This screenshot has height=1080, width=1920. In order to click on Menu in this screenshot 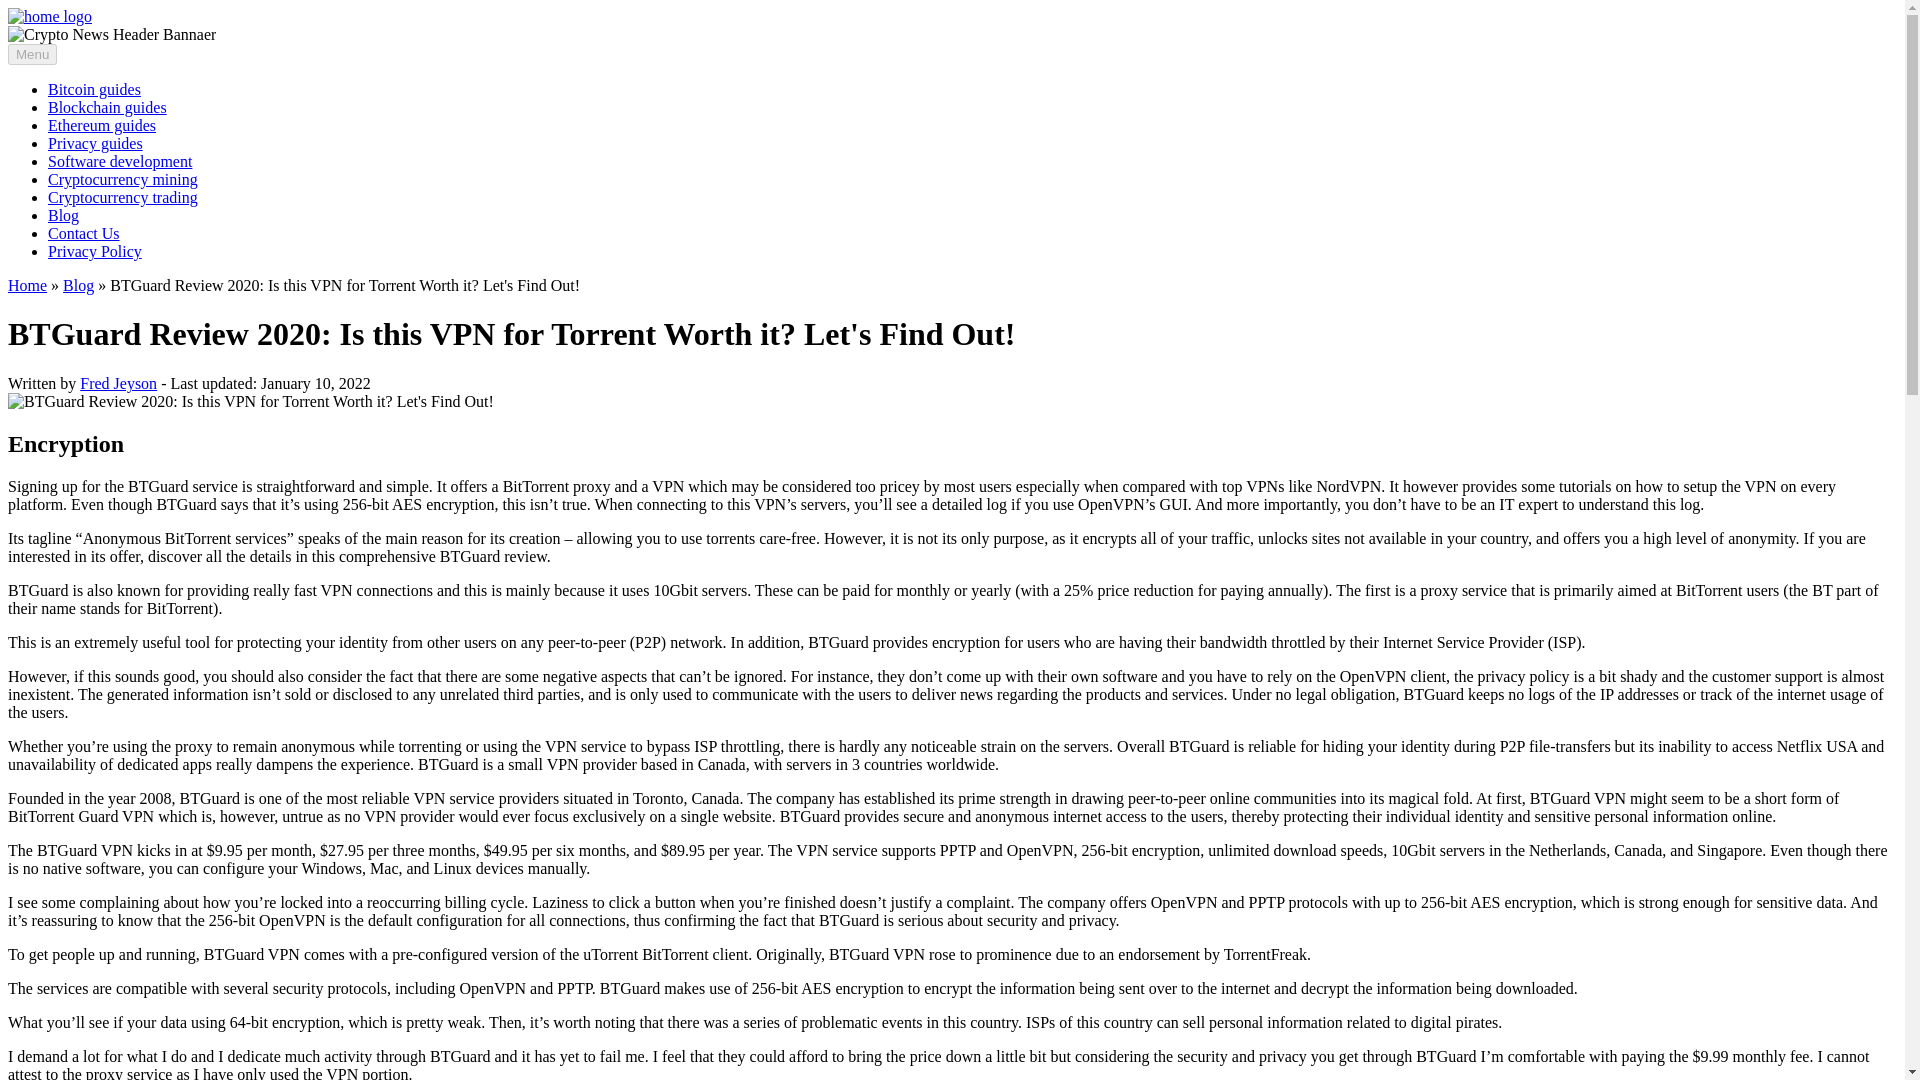, I will do `click(32, 54)`.